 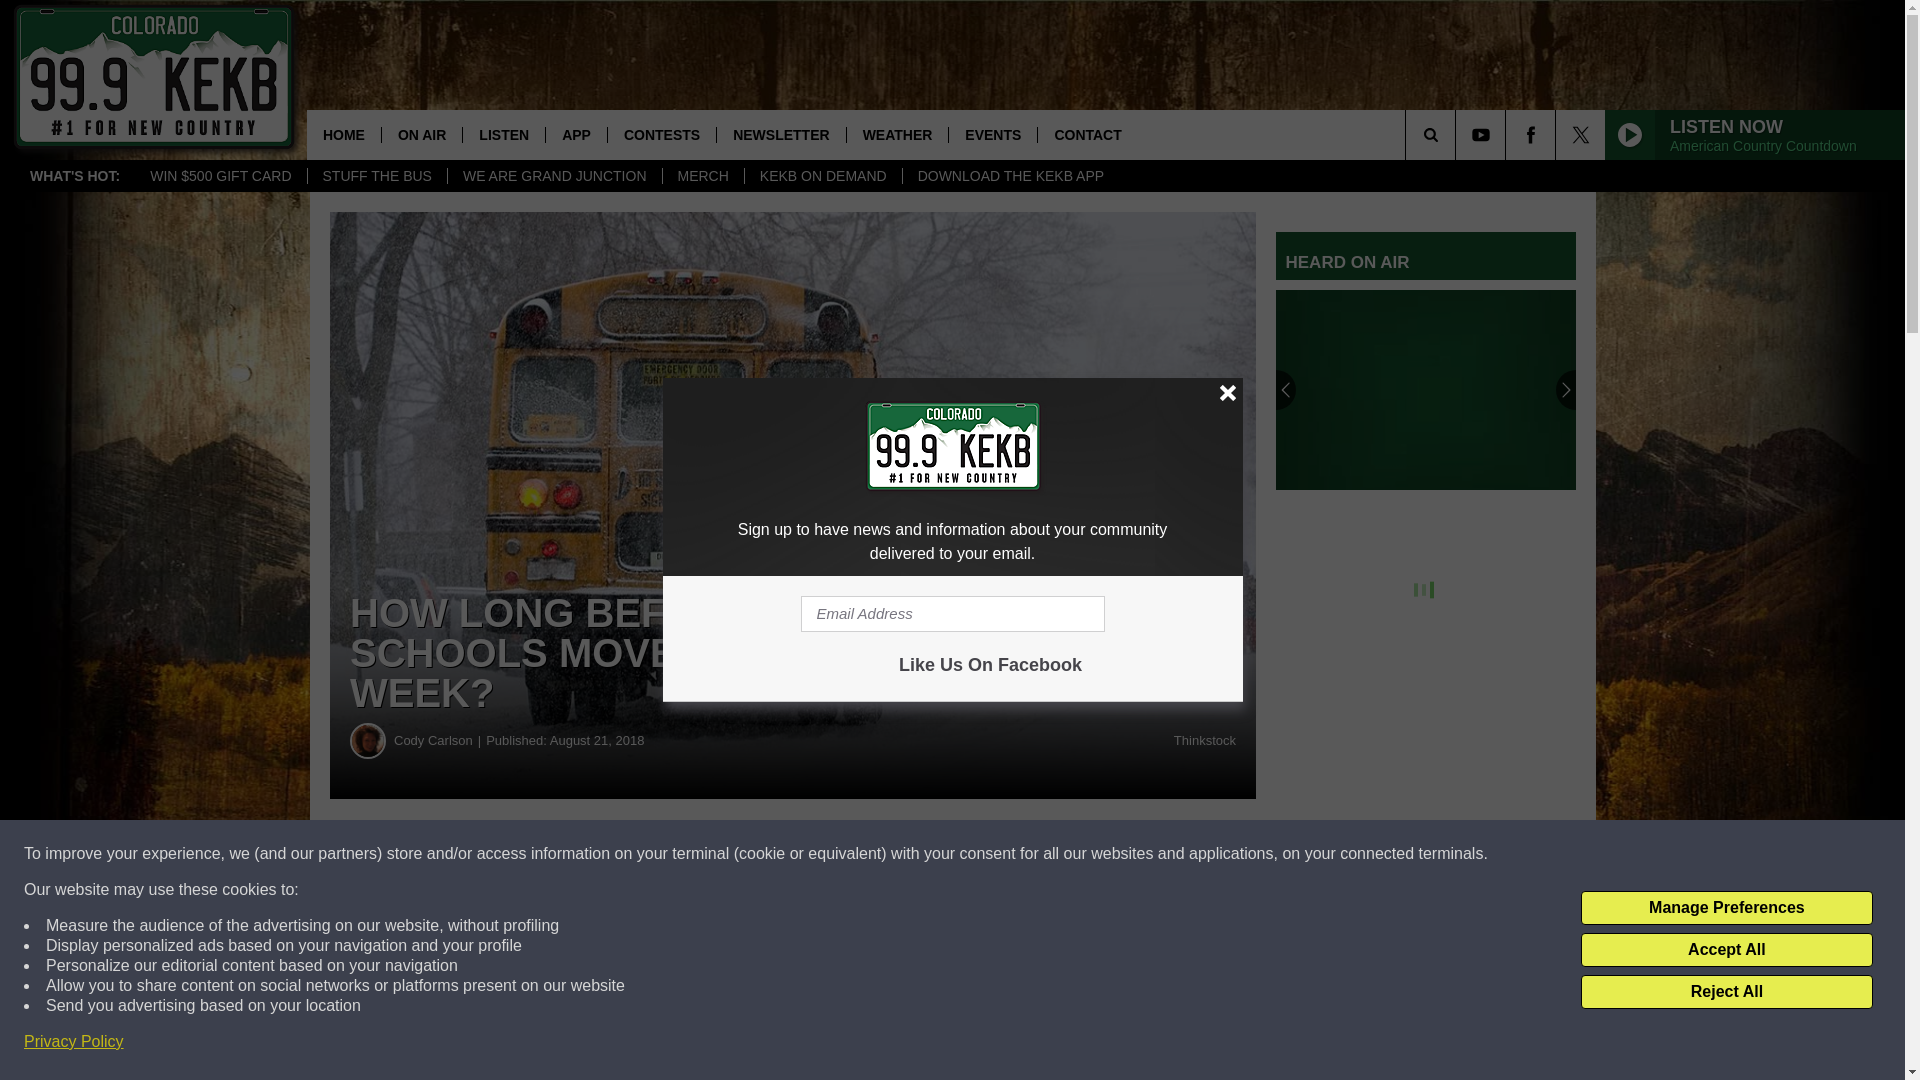 What do you see at coordinates (608, 854) in the screenshot?
I see `Share on Facebook` at bounding box center [608, 854].